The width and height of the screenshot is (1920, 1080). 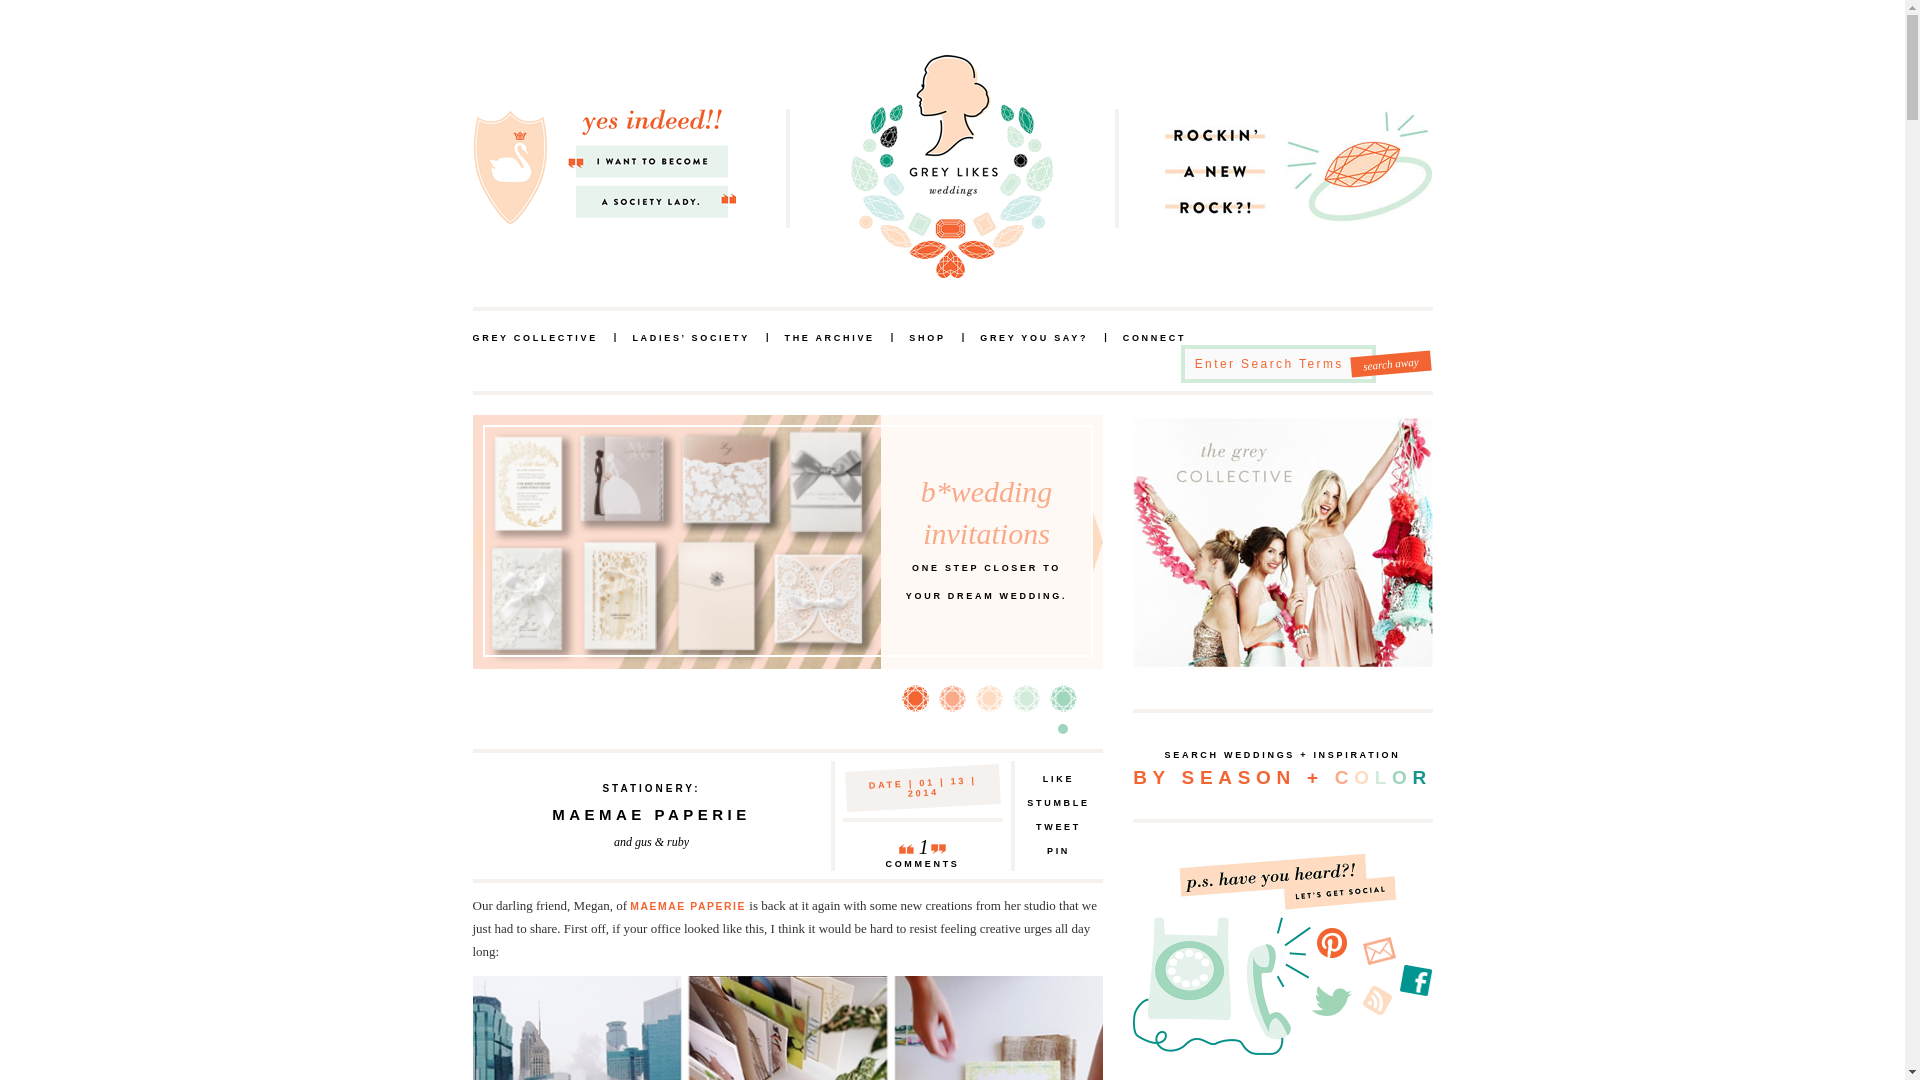 What do you see at coordinates (828, 338) in the screenshot?
I see `LIKE` at bounding box center [828, 338].